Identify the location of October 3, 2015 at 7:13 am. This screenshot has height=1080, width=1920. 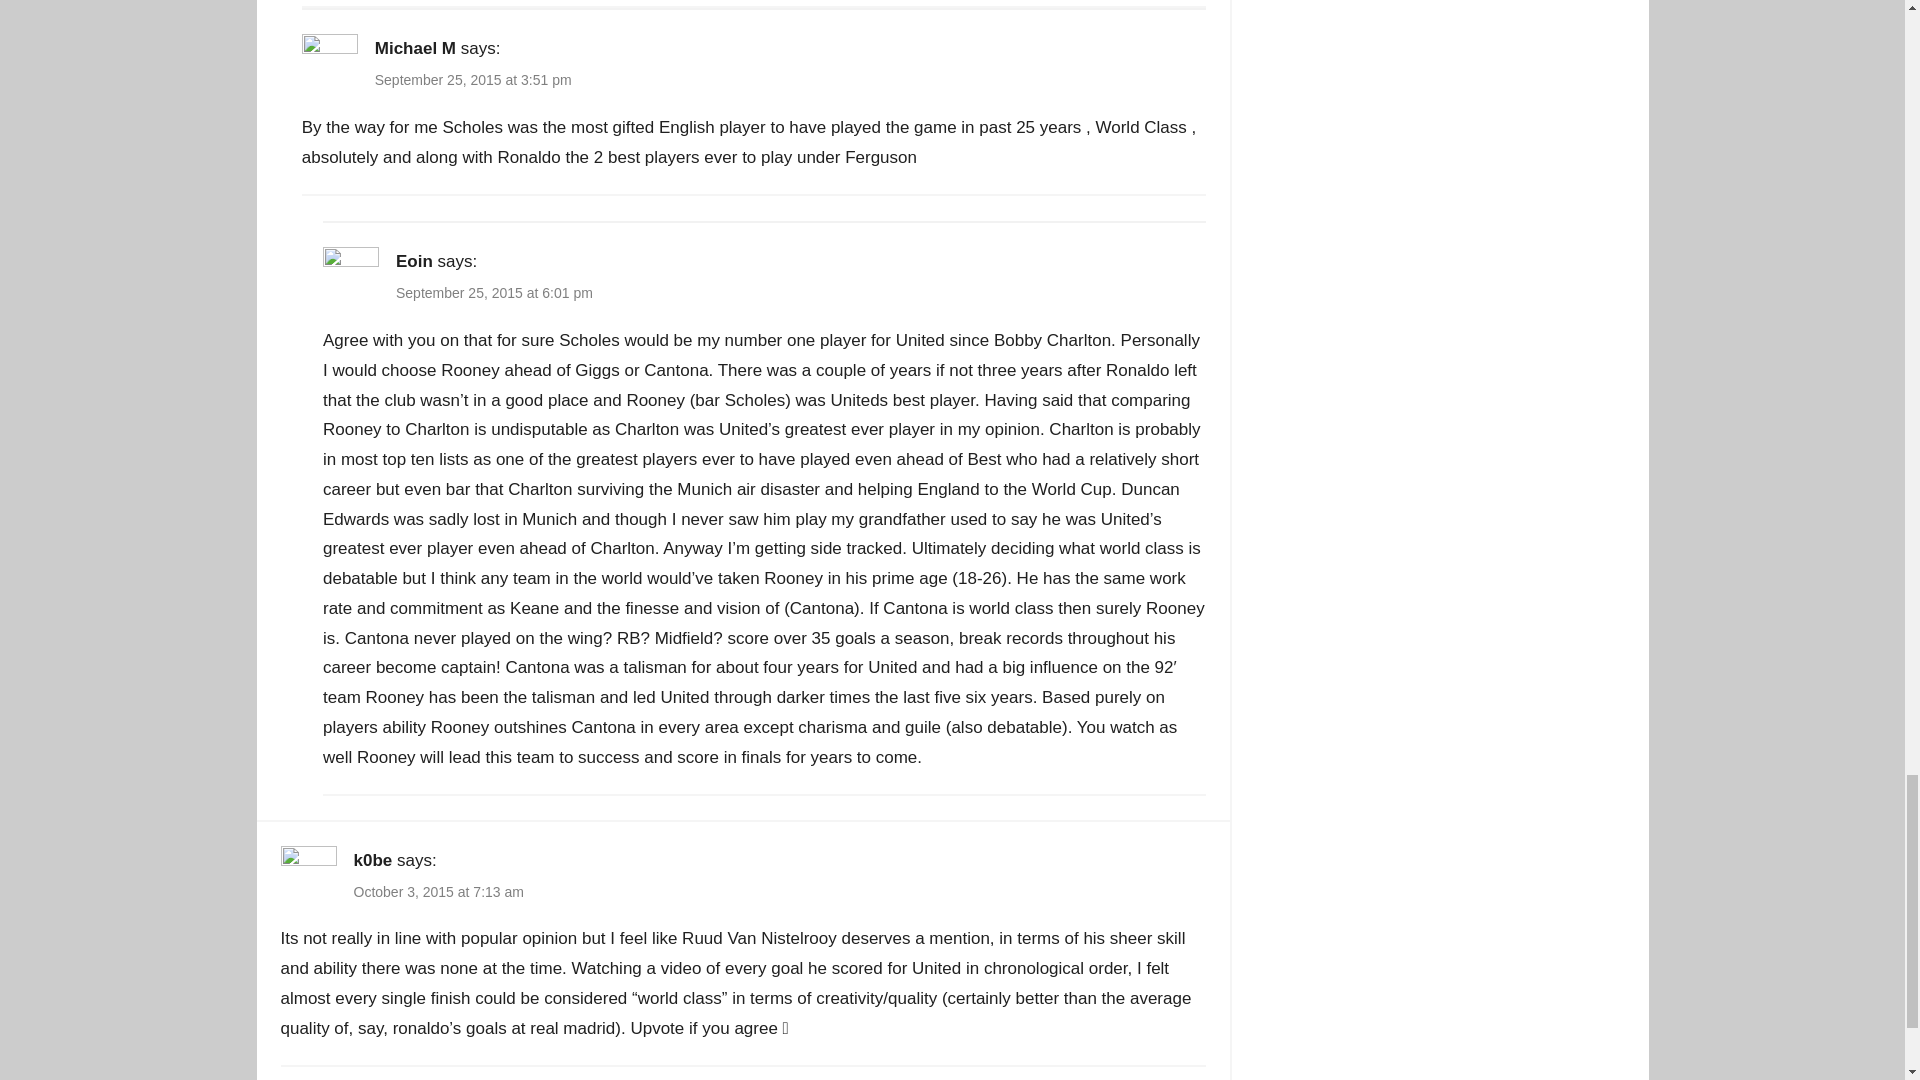
(438, 892).